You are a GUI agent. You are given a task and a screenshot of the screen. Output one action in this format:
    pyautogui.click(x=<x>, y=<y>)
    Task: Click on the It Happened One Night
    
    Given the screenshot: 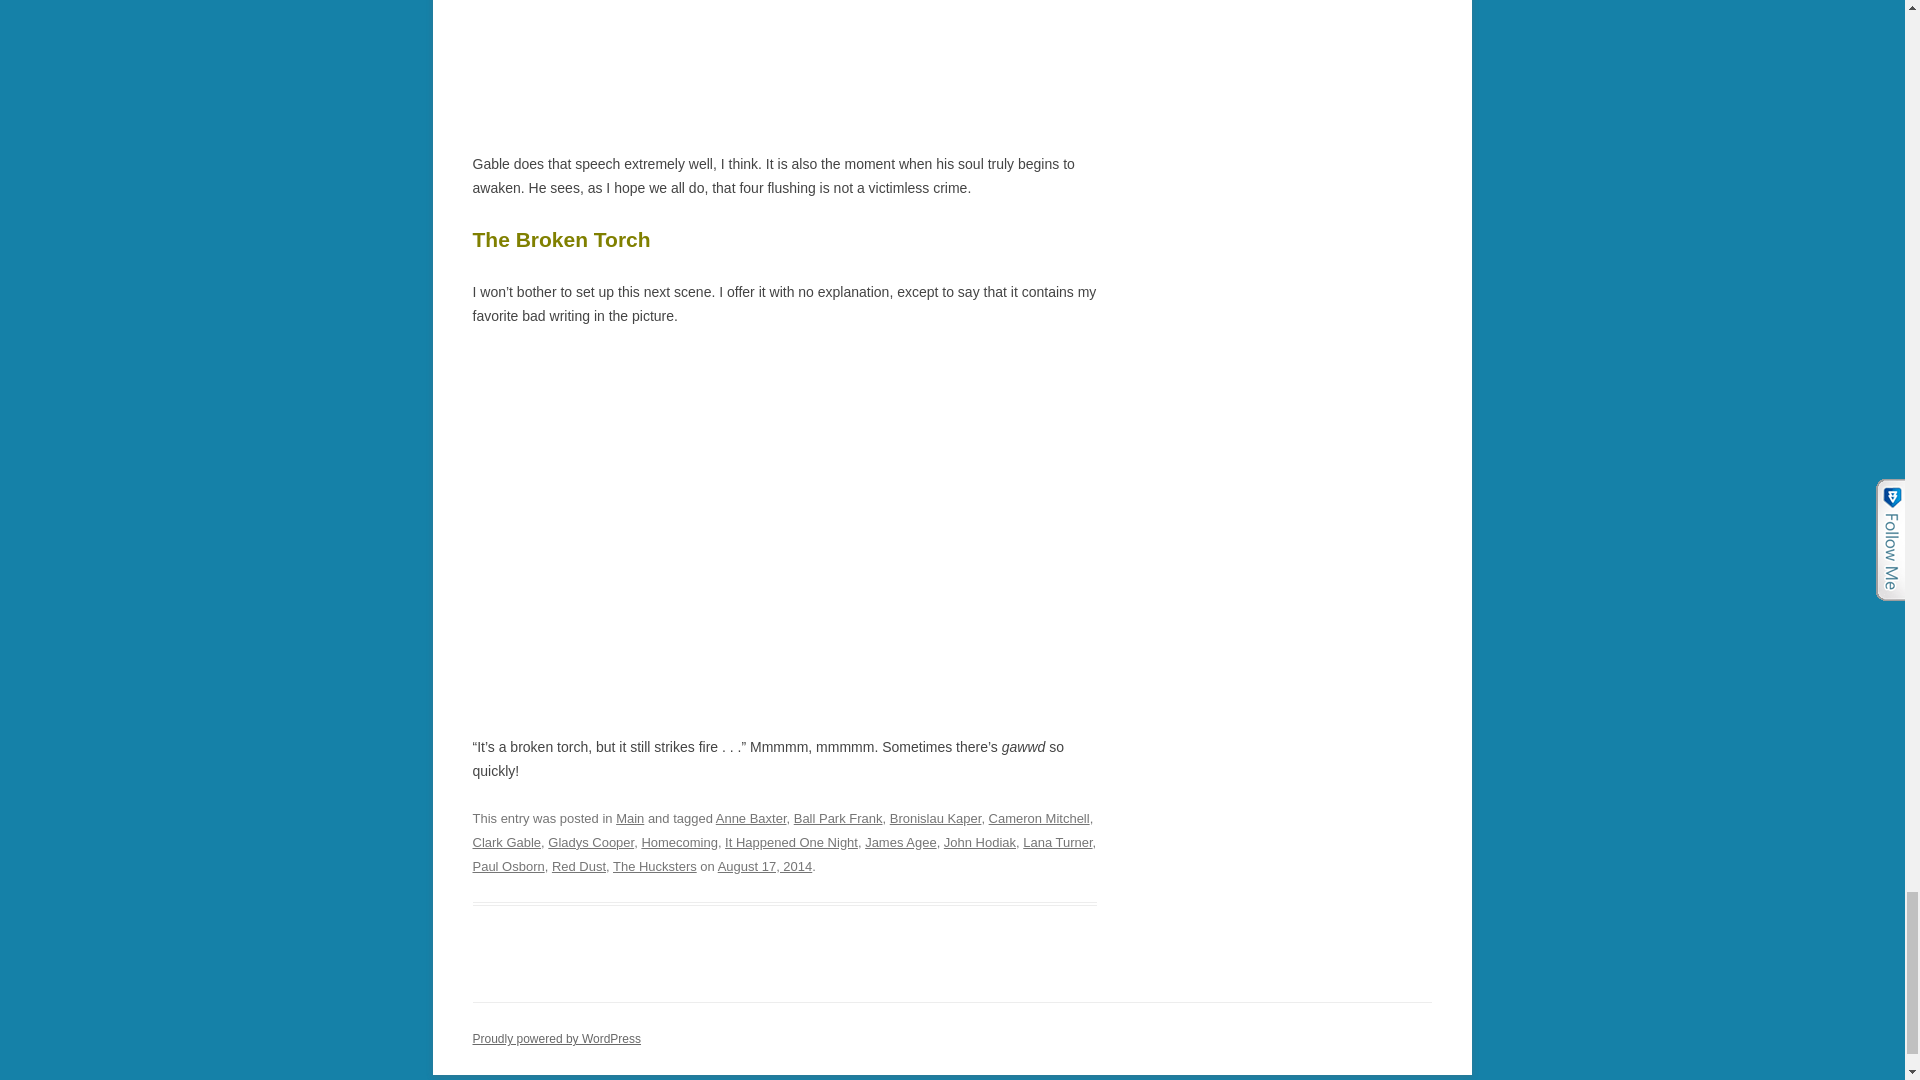 What is the action you would take?
    pyautogui.click(x=792, y=842)
    